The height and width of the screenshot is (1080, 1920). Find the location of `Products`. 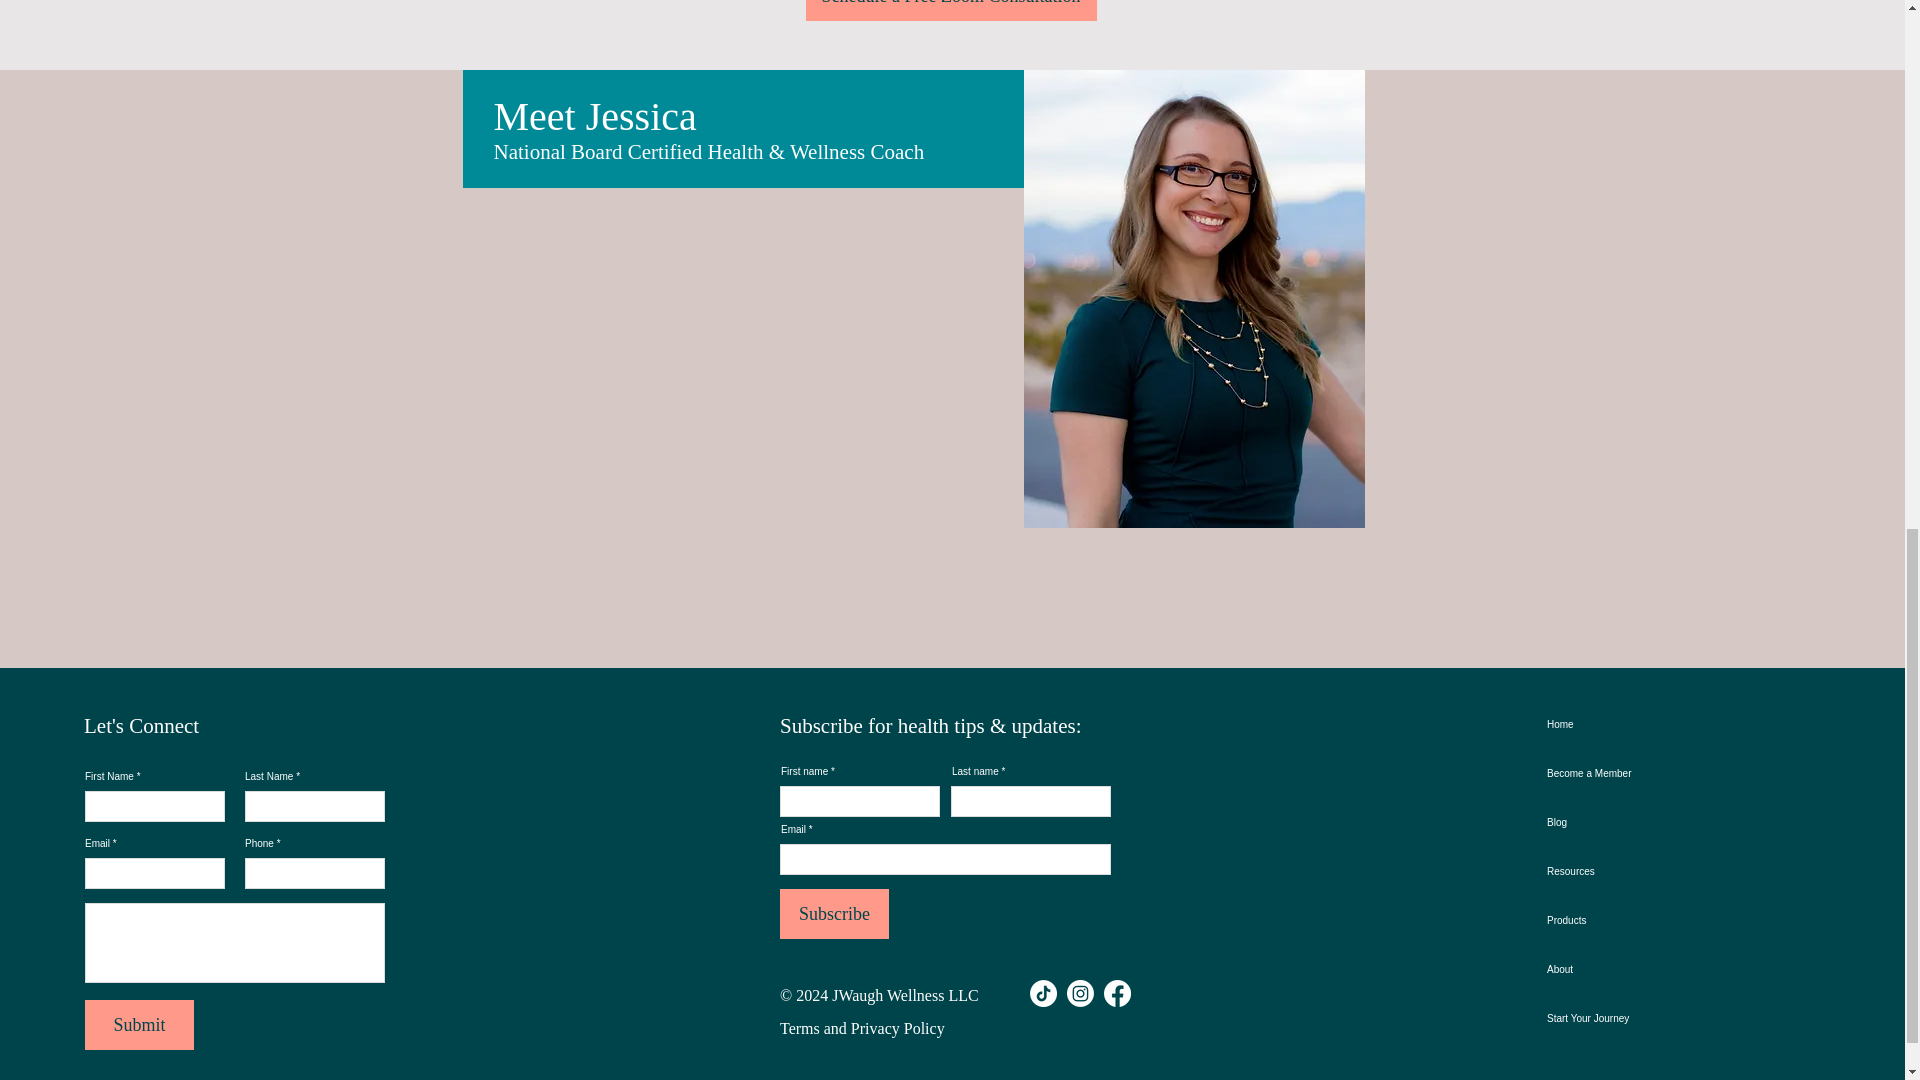

Products is located at coordinates (1617, 920).